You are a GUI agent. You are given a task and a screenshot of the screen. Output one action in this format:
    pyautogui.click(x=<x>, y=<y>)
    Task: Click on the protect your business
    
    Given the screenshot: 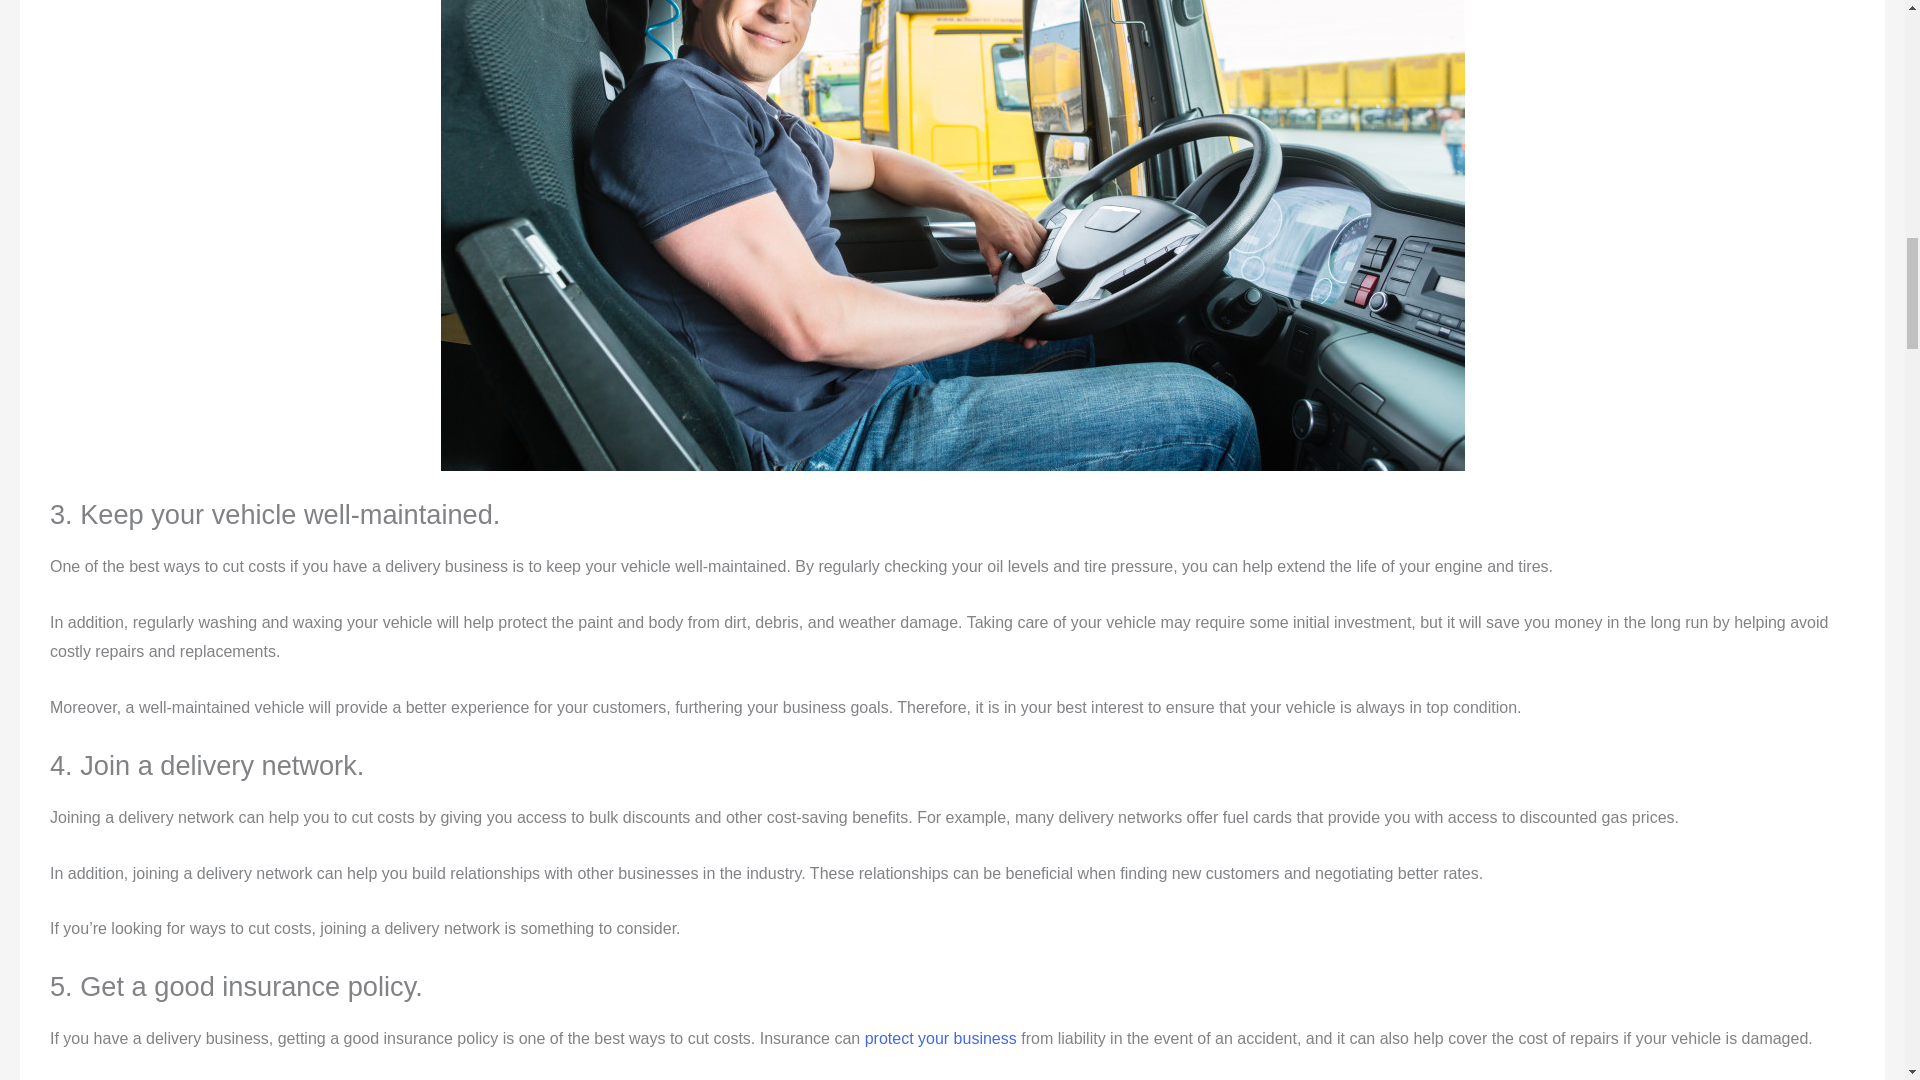 What is the action you would take?
    pyautogui.click(x=941, y=1038)
    